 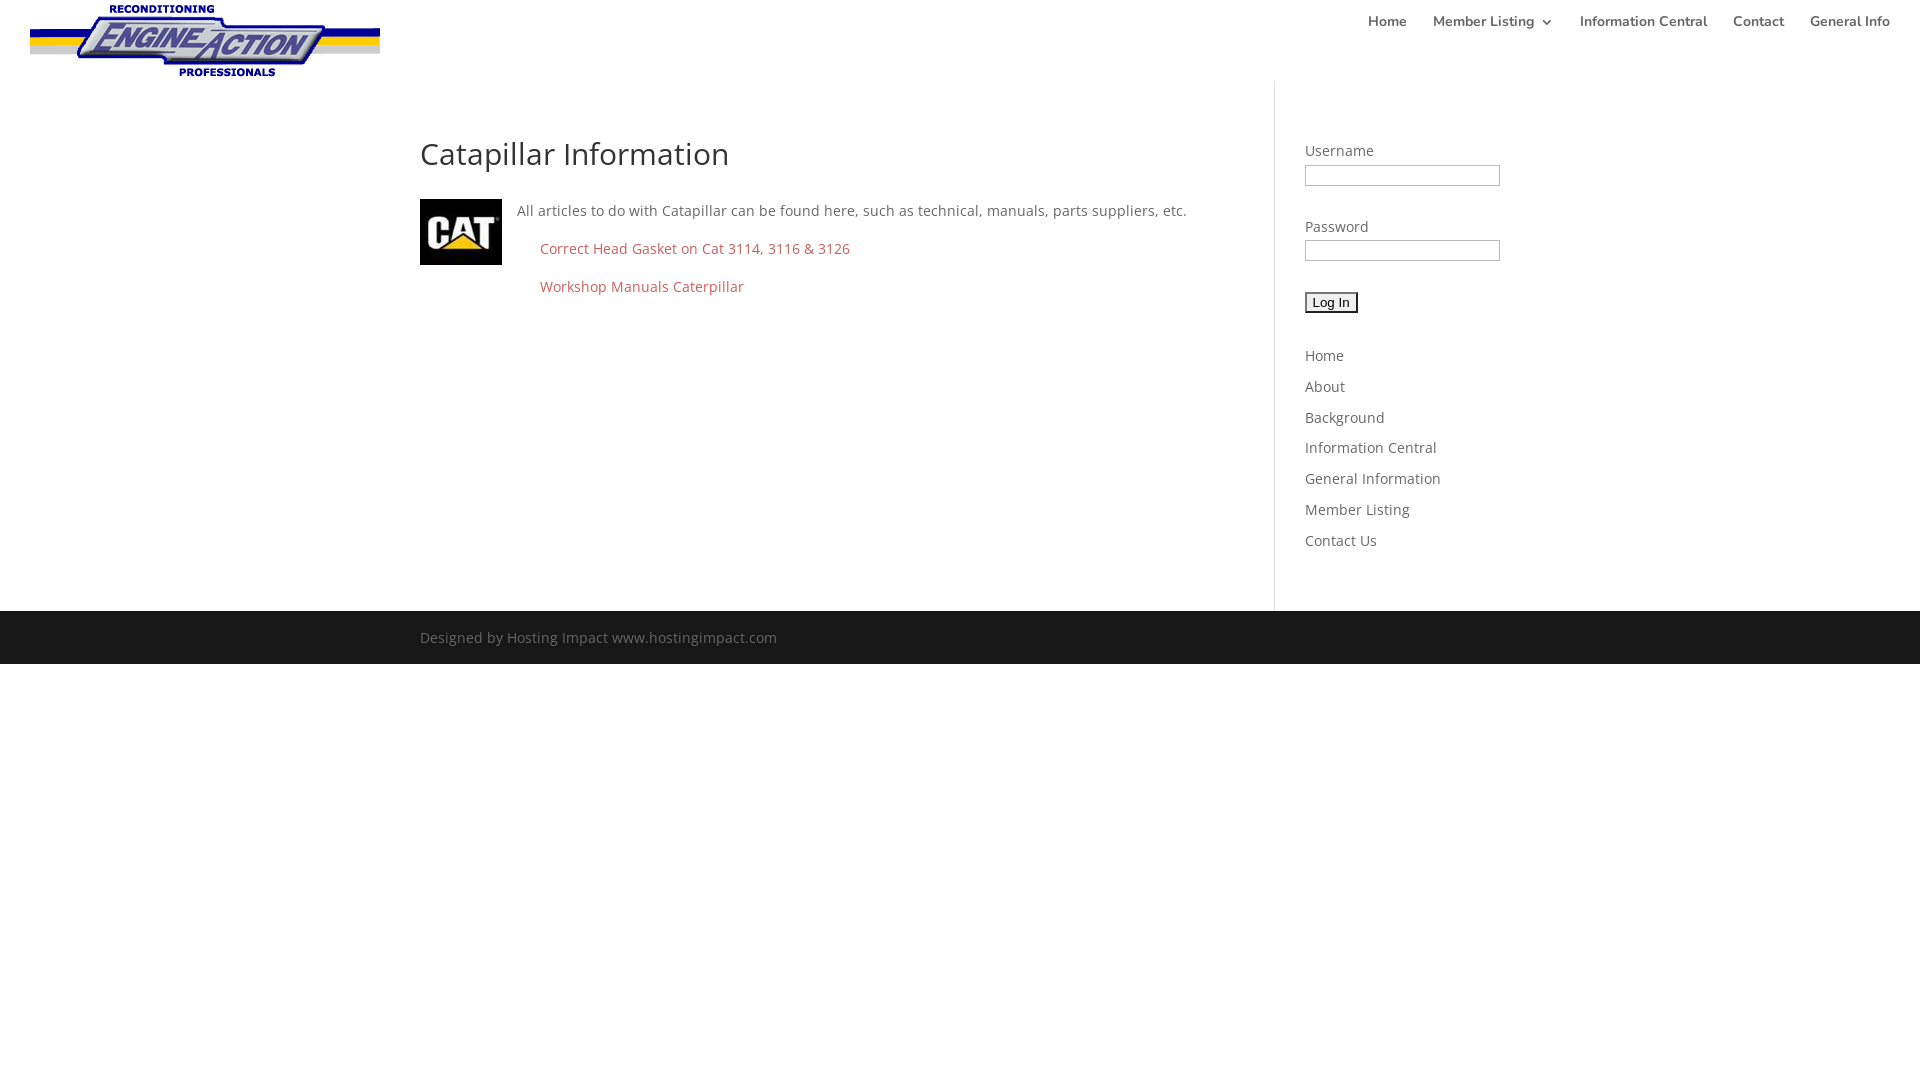 What do you see at coordinates (461, 232) in the screenshot?
I see `Cat` at bounding box center [461, 232].